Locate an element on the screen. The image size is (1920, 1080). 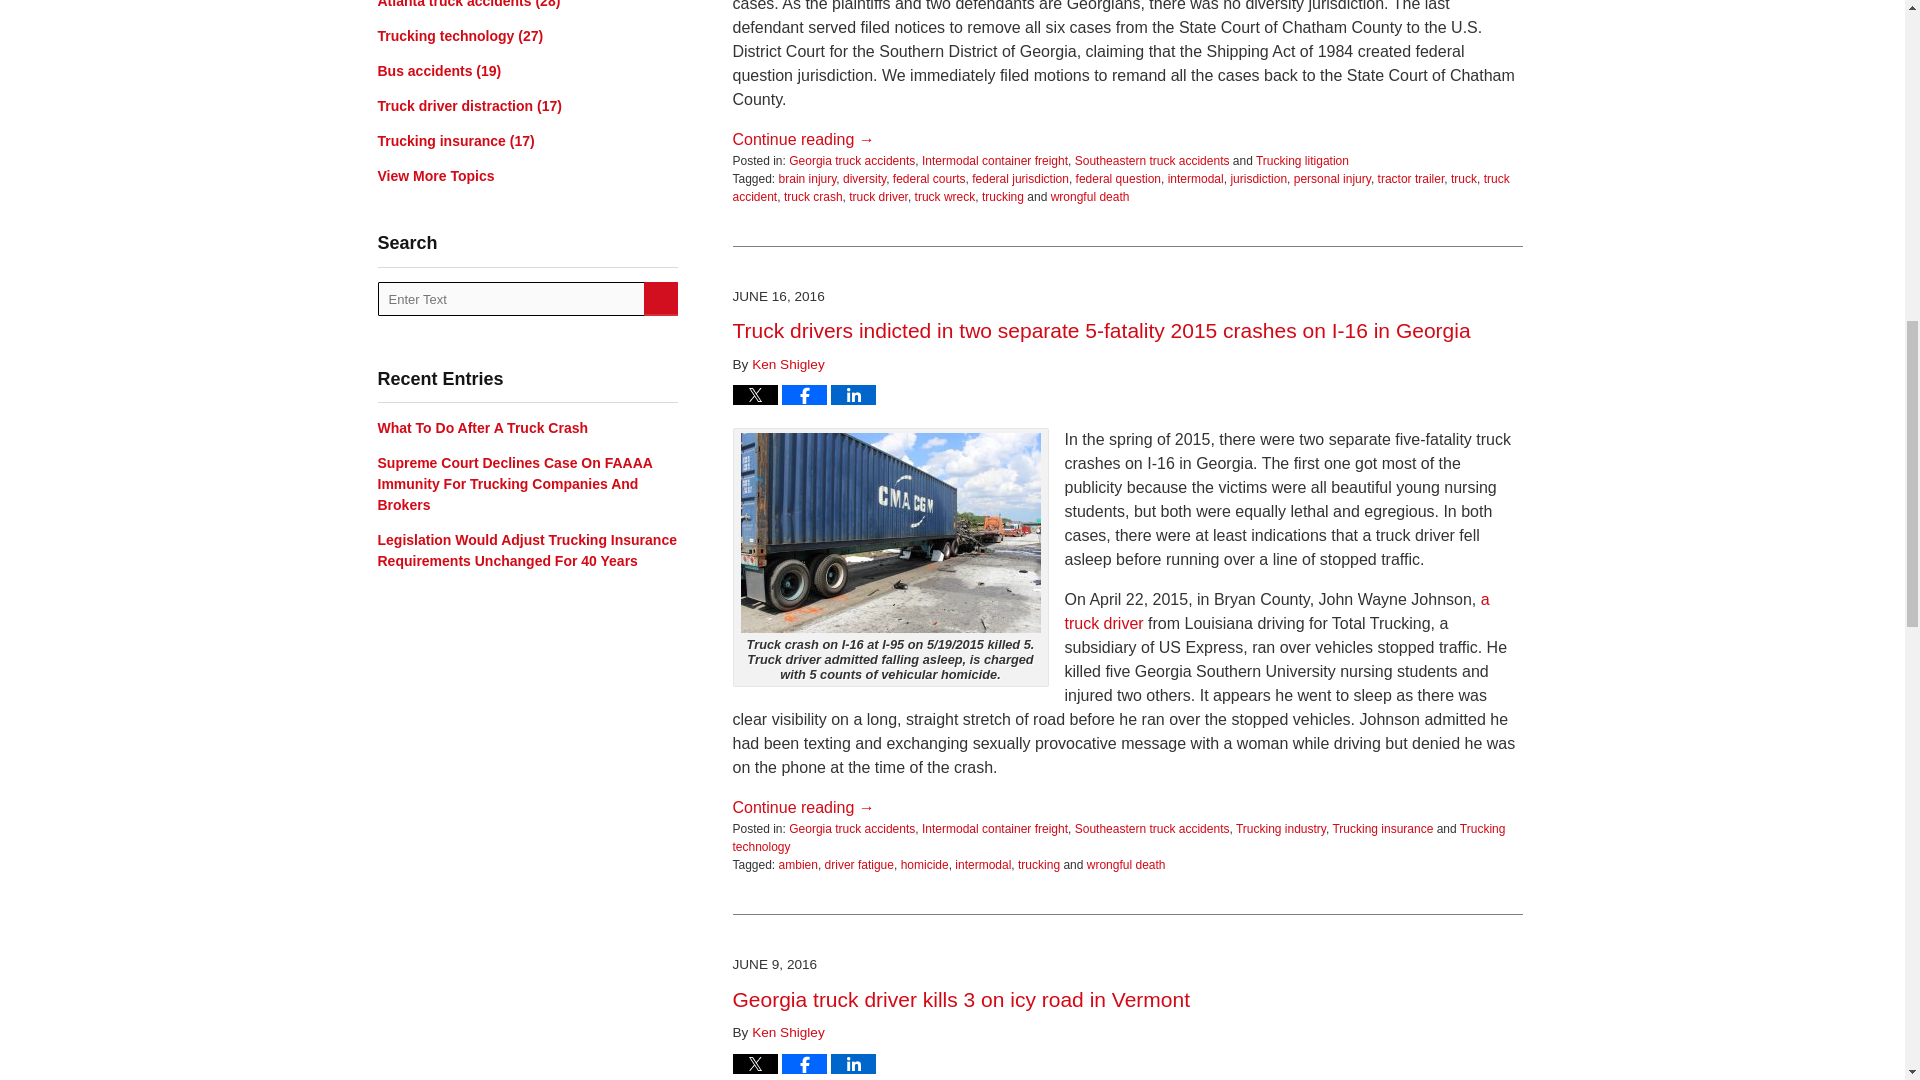
truck wreck is located at coordinates (945, 197).